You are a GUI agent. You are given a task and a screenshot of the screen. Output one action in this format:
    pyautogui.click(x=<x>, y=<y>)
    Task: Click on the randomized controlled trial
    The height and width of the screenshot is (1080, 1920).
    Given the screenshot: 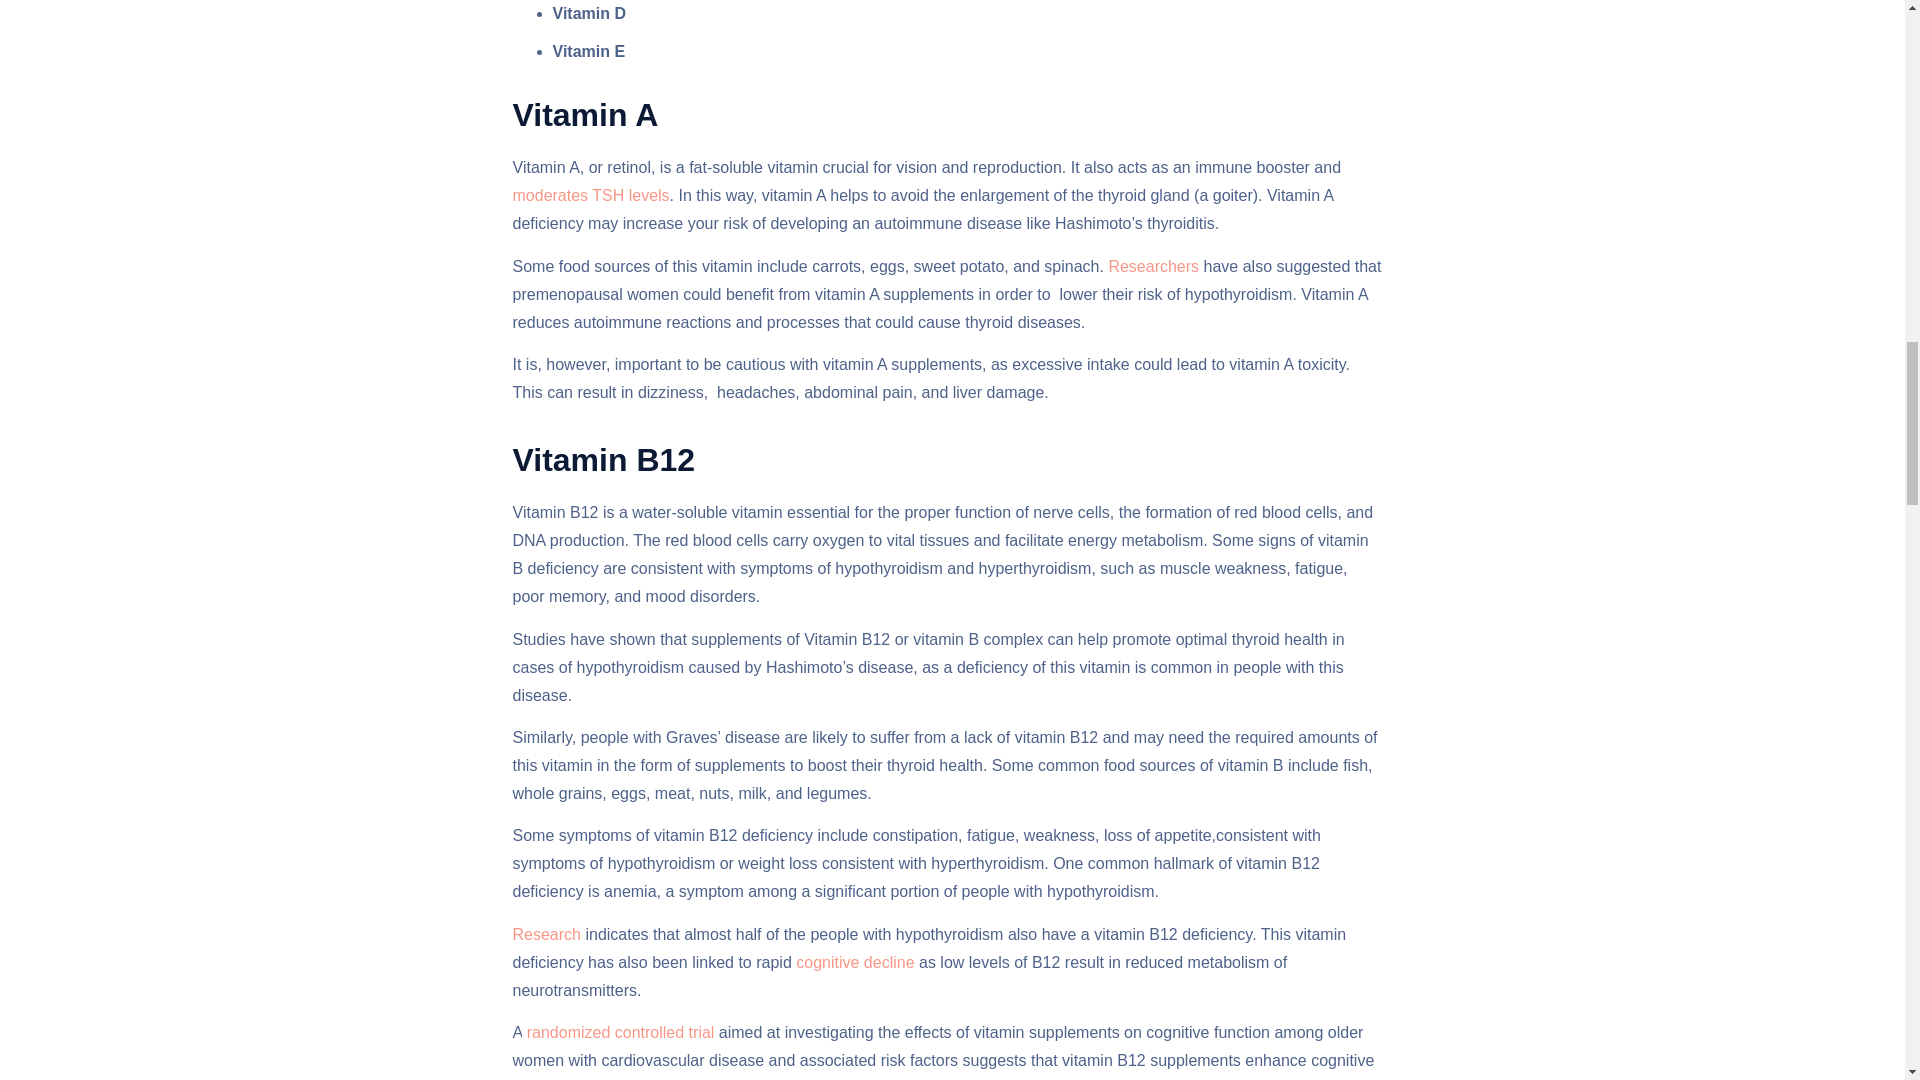 What is the action you would take?
    pyautogui.click(x=618, y=1032)
    